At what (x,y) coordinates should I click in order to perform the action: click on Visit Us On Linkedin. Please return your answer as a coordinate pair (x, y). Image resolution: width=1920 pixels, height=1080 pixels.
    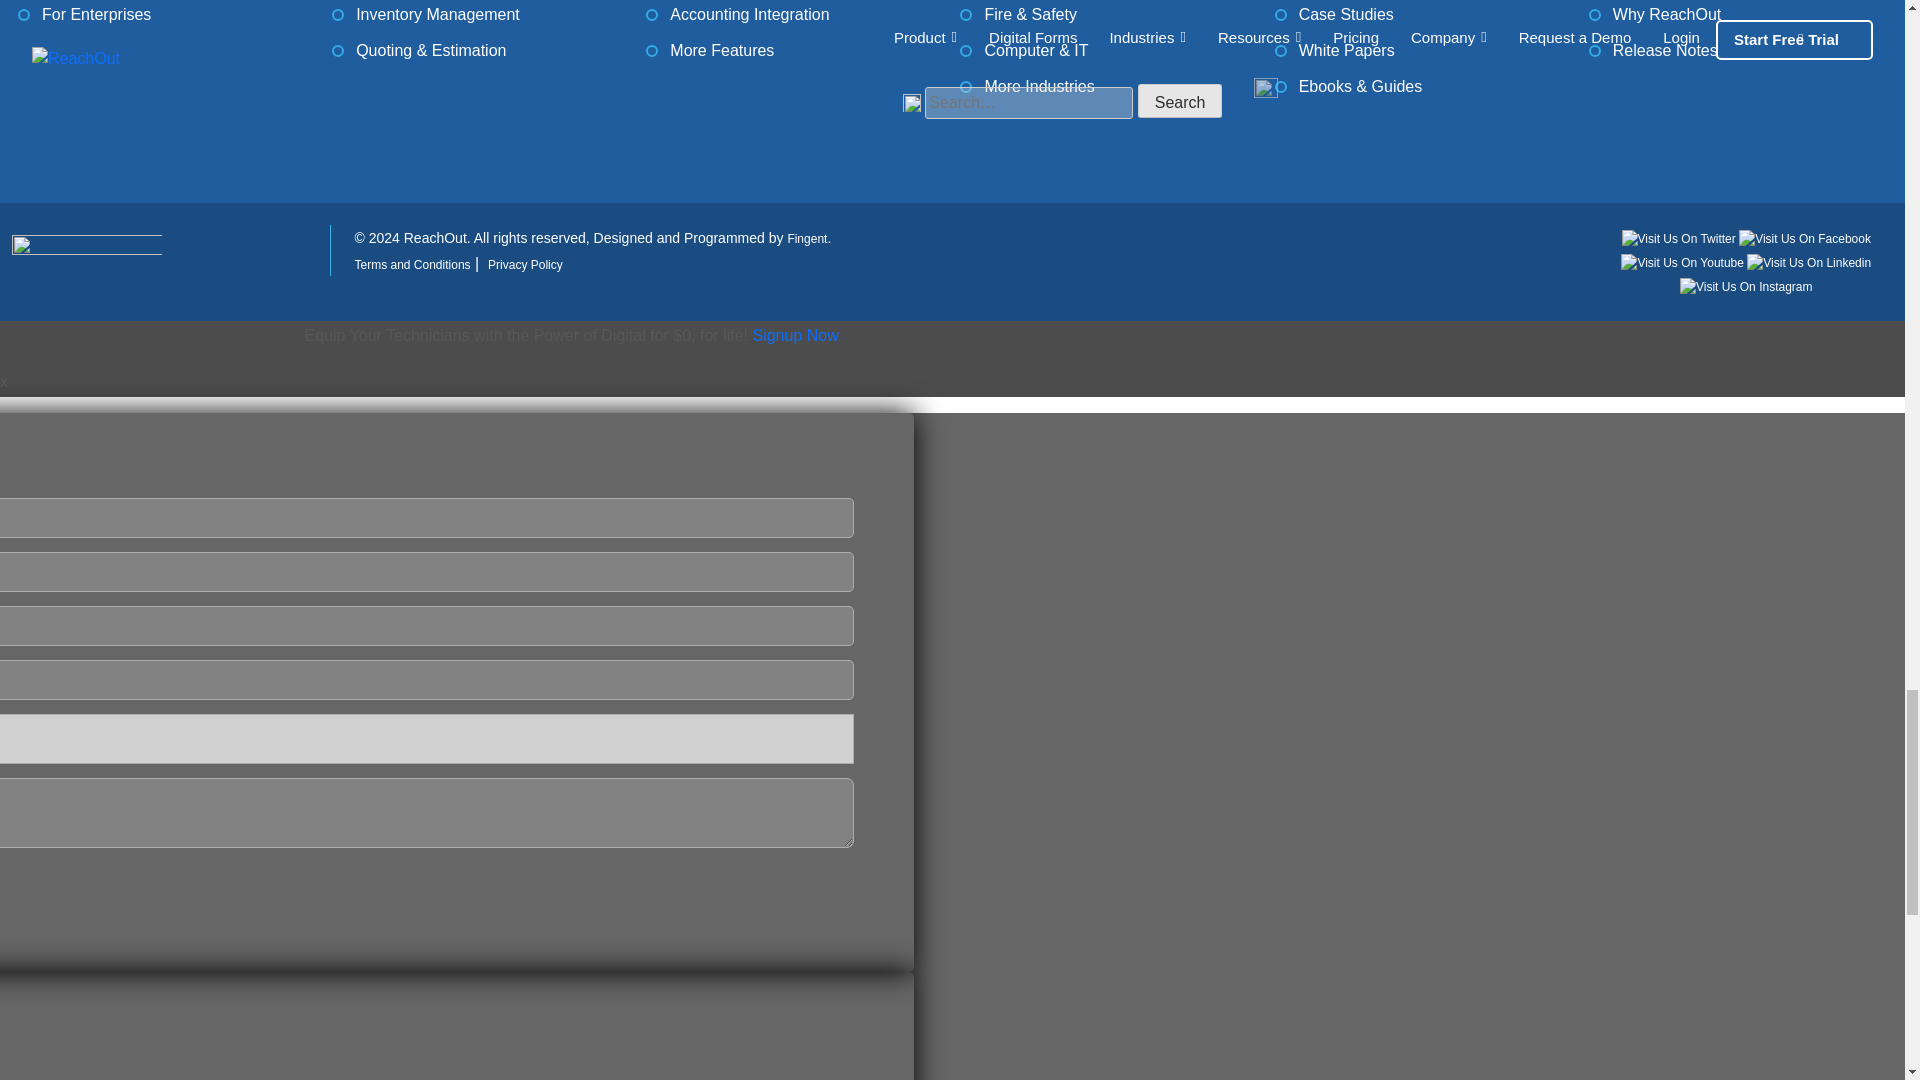
    Looking at the image, I should click on (1808, 261).